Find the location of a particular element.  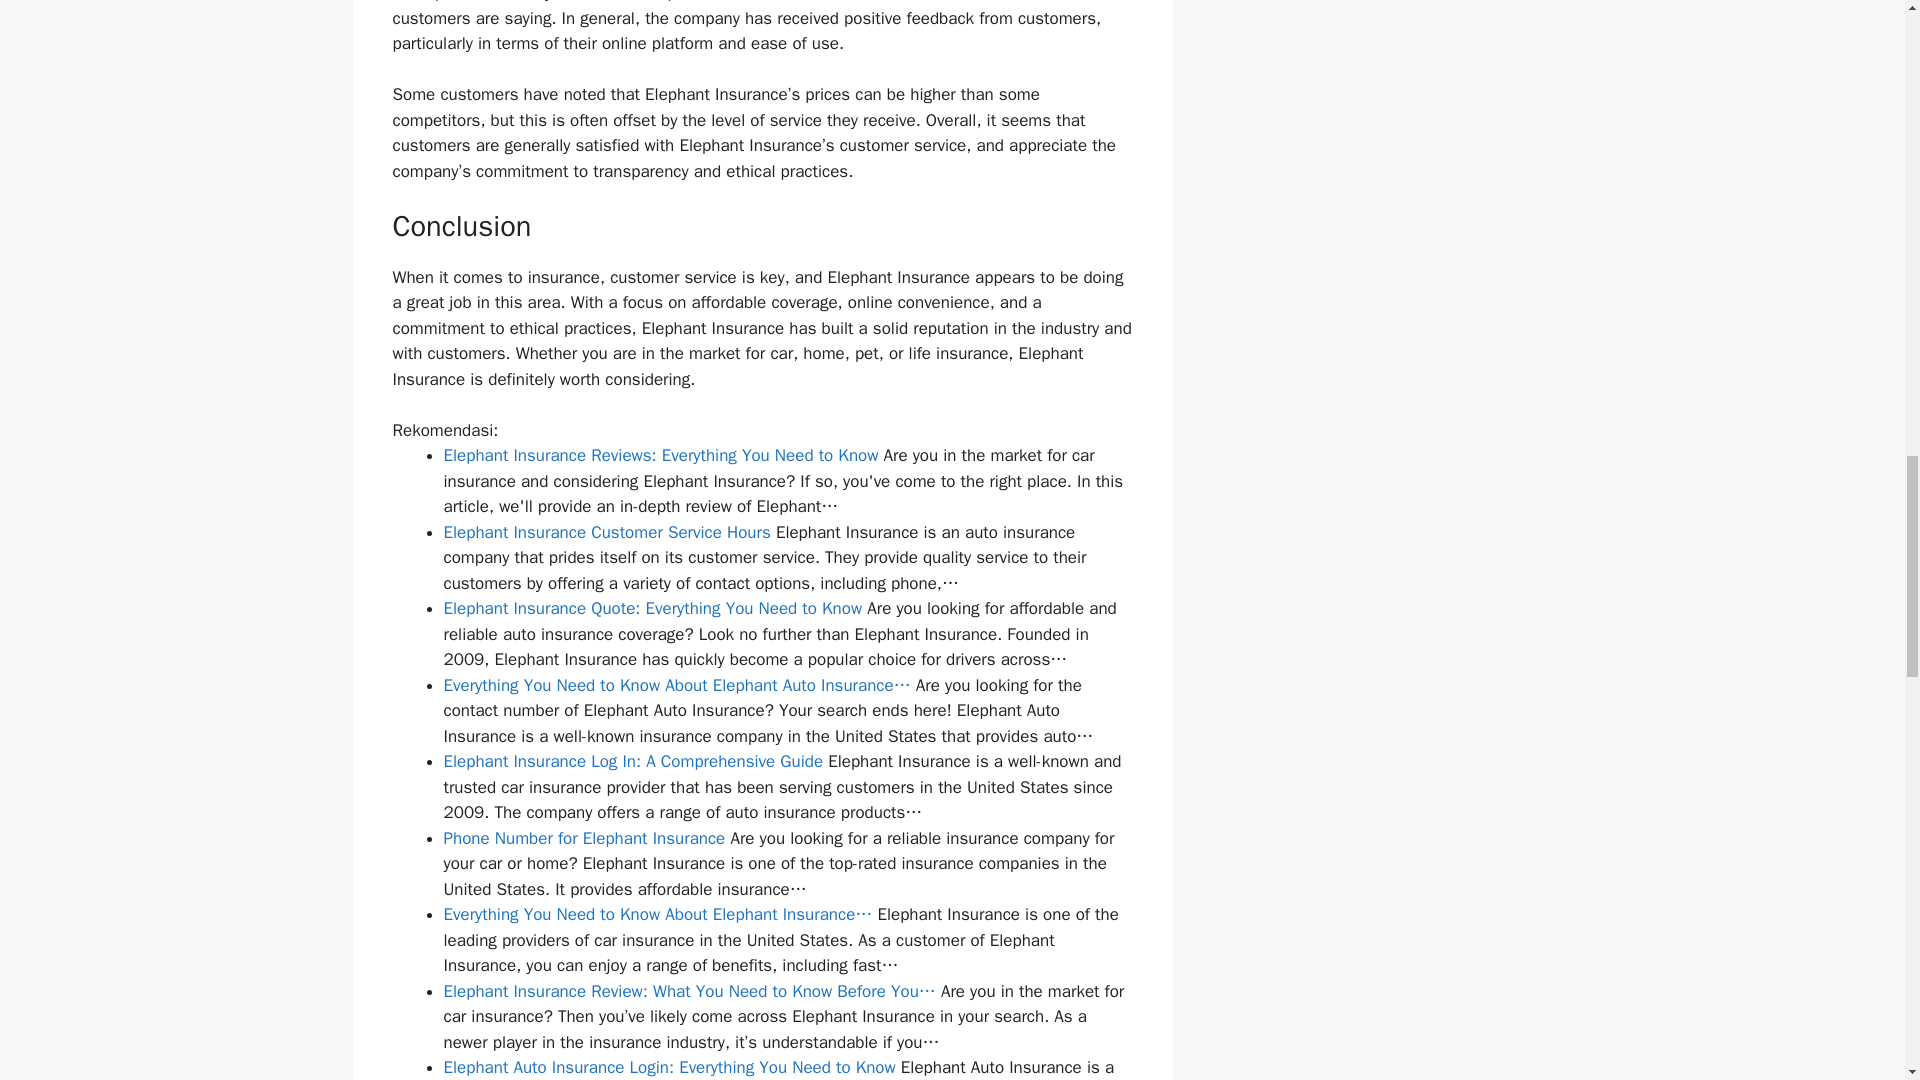

Elephant Insurance Quote: Everything You Need to Know is located at coordinates (652, 608).